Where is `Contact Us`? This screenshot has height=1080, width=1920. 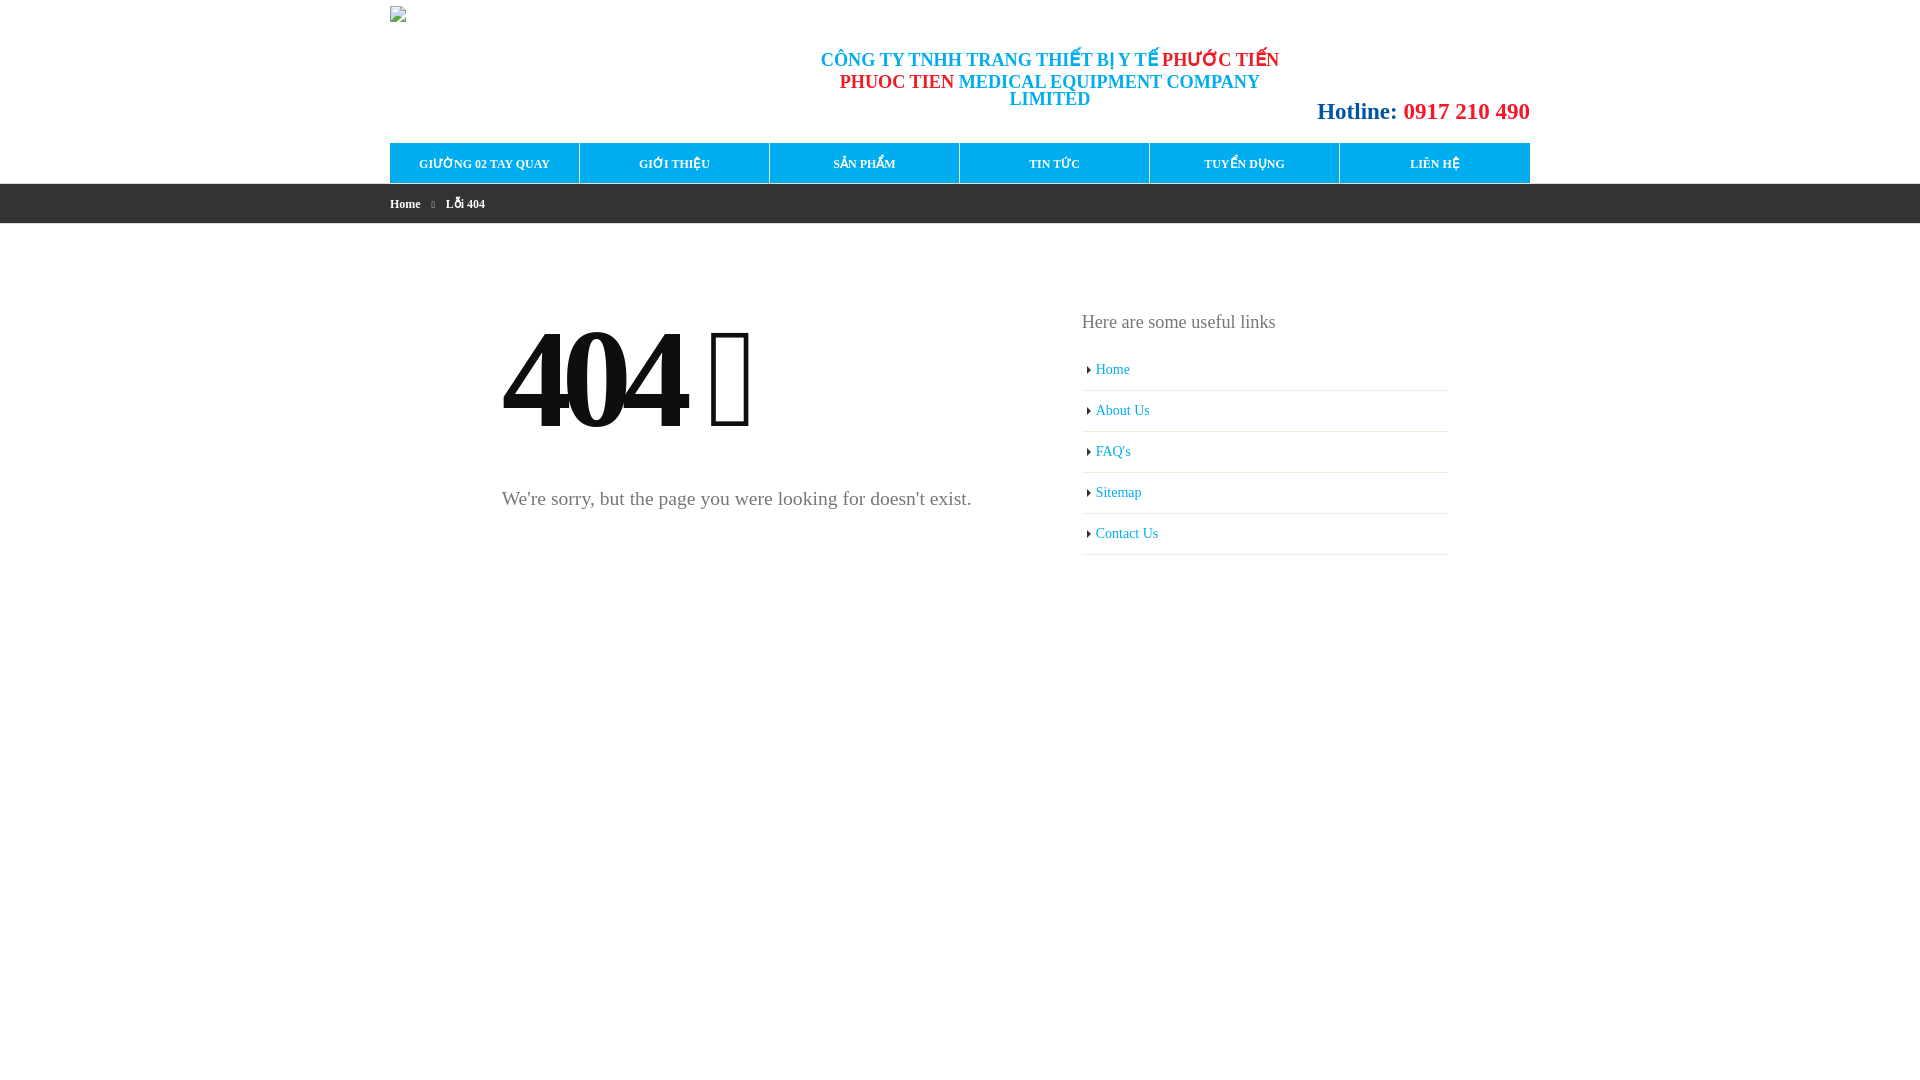 Contact Us is located at coordinates (1266, 534).